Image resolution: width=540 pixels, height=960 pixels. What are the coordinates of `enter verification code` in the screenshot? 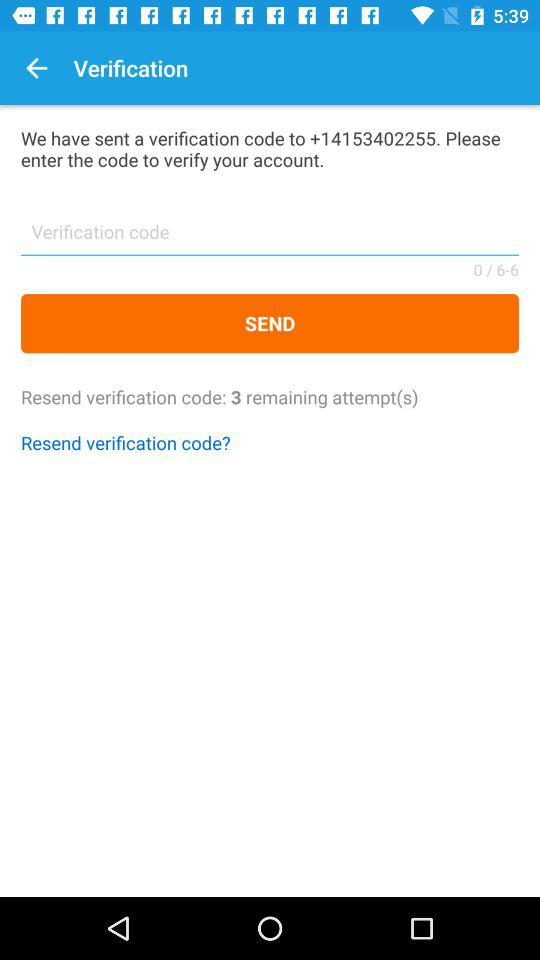 It's located at (270, 238).